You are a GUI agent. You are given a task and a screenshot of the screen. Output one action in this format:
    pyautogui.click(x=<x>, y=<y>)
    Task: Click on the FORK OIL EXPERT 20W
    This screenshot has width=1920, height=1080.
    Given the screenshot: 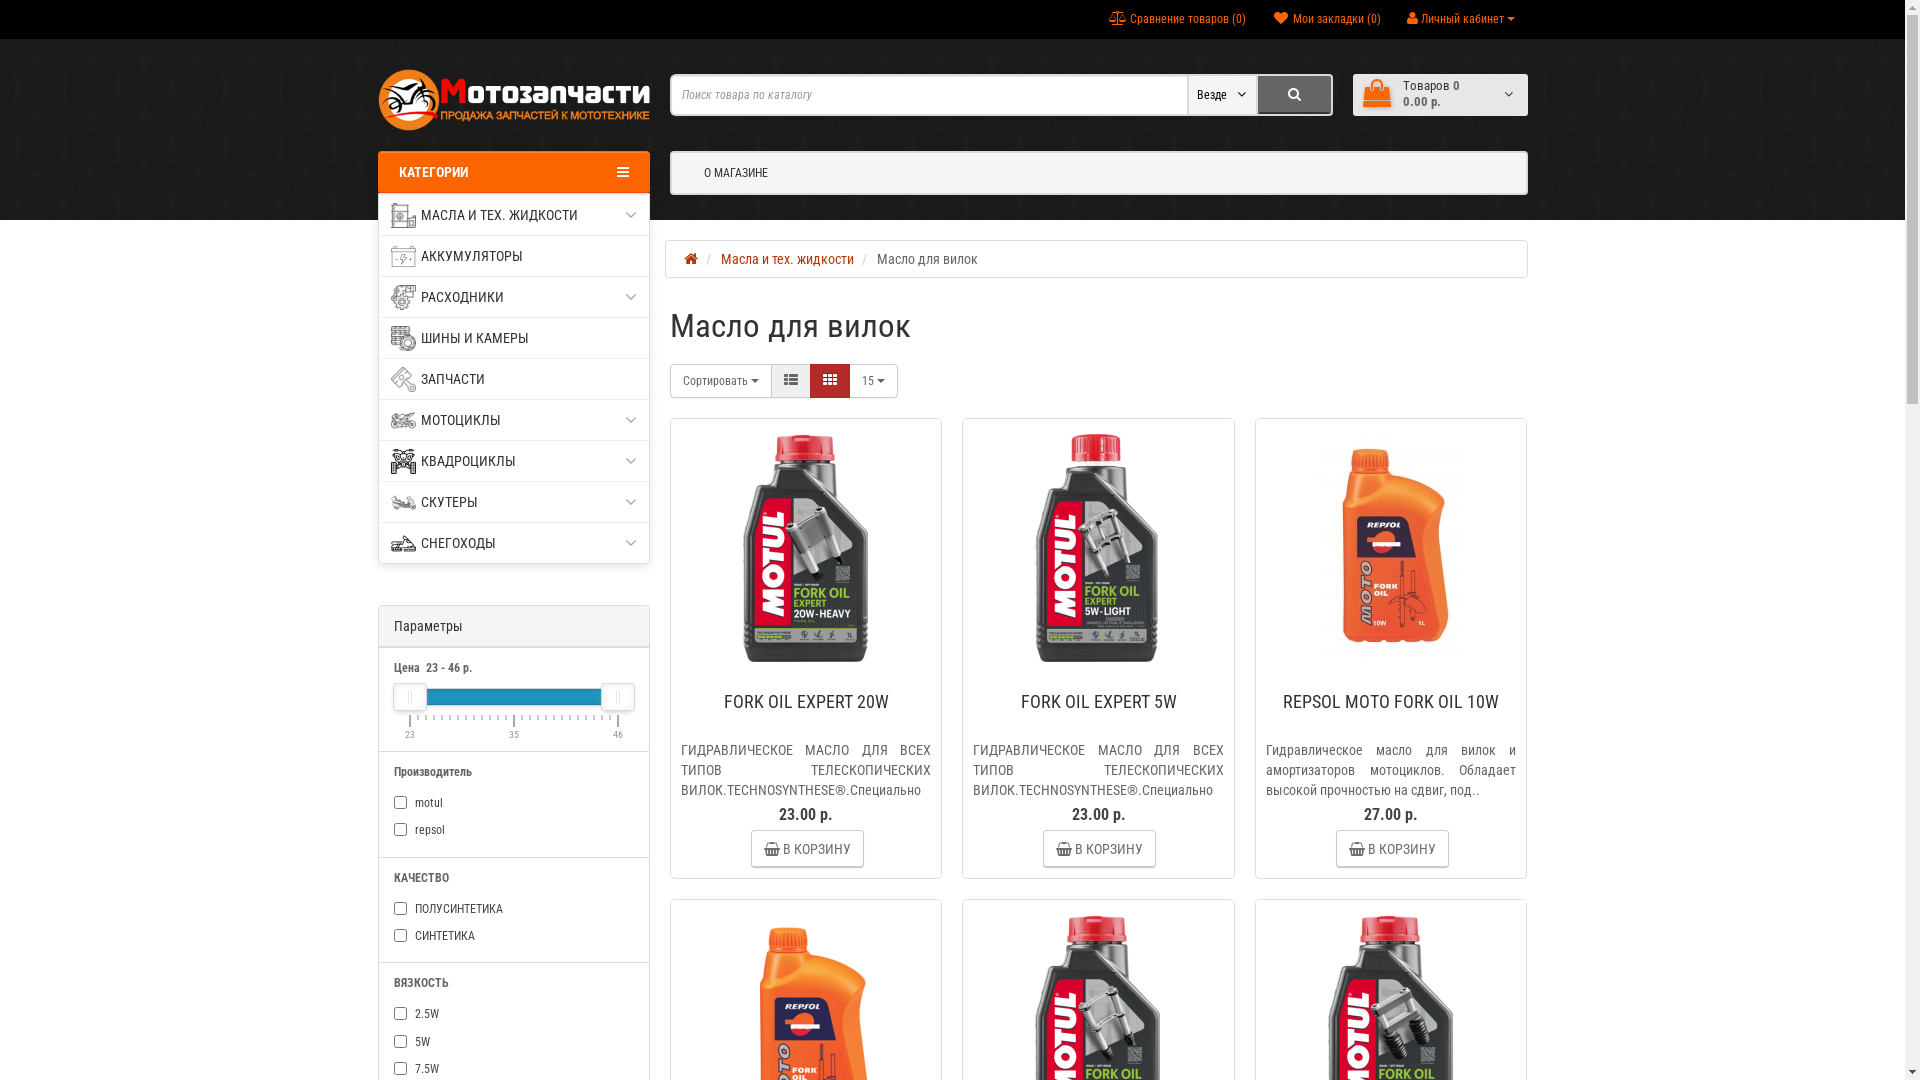 What is the action you would take?
    pyautogui.click(x=806, y=546)
    